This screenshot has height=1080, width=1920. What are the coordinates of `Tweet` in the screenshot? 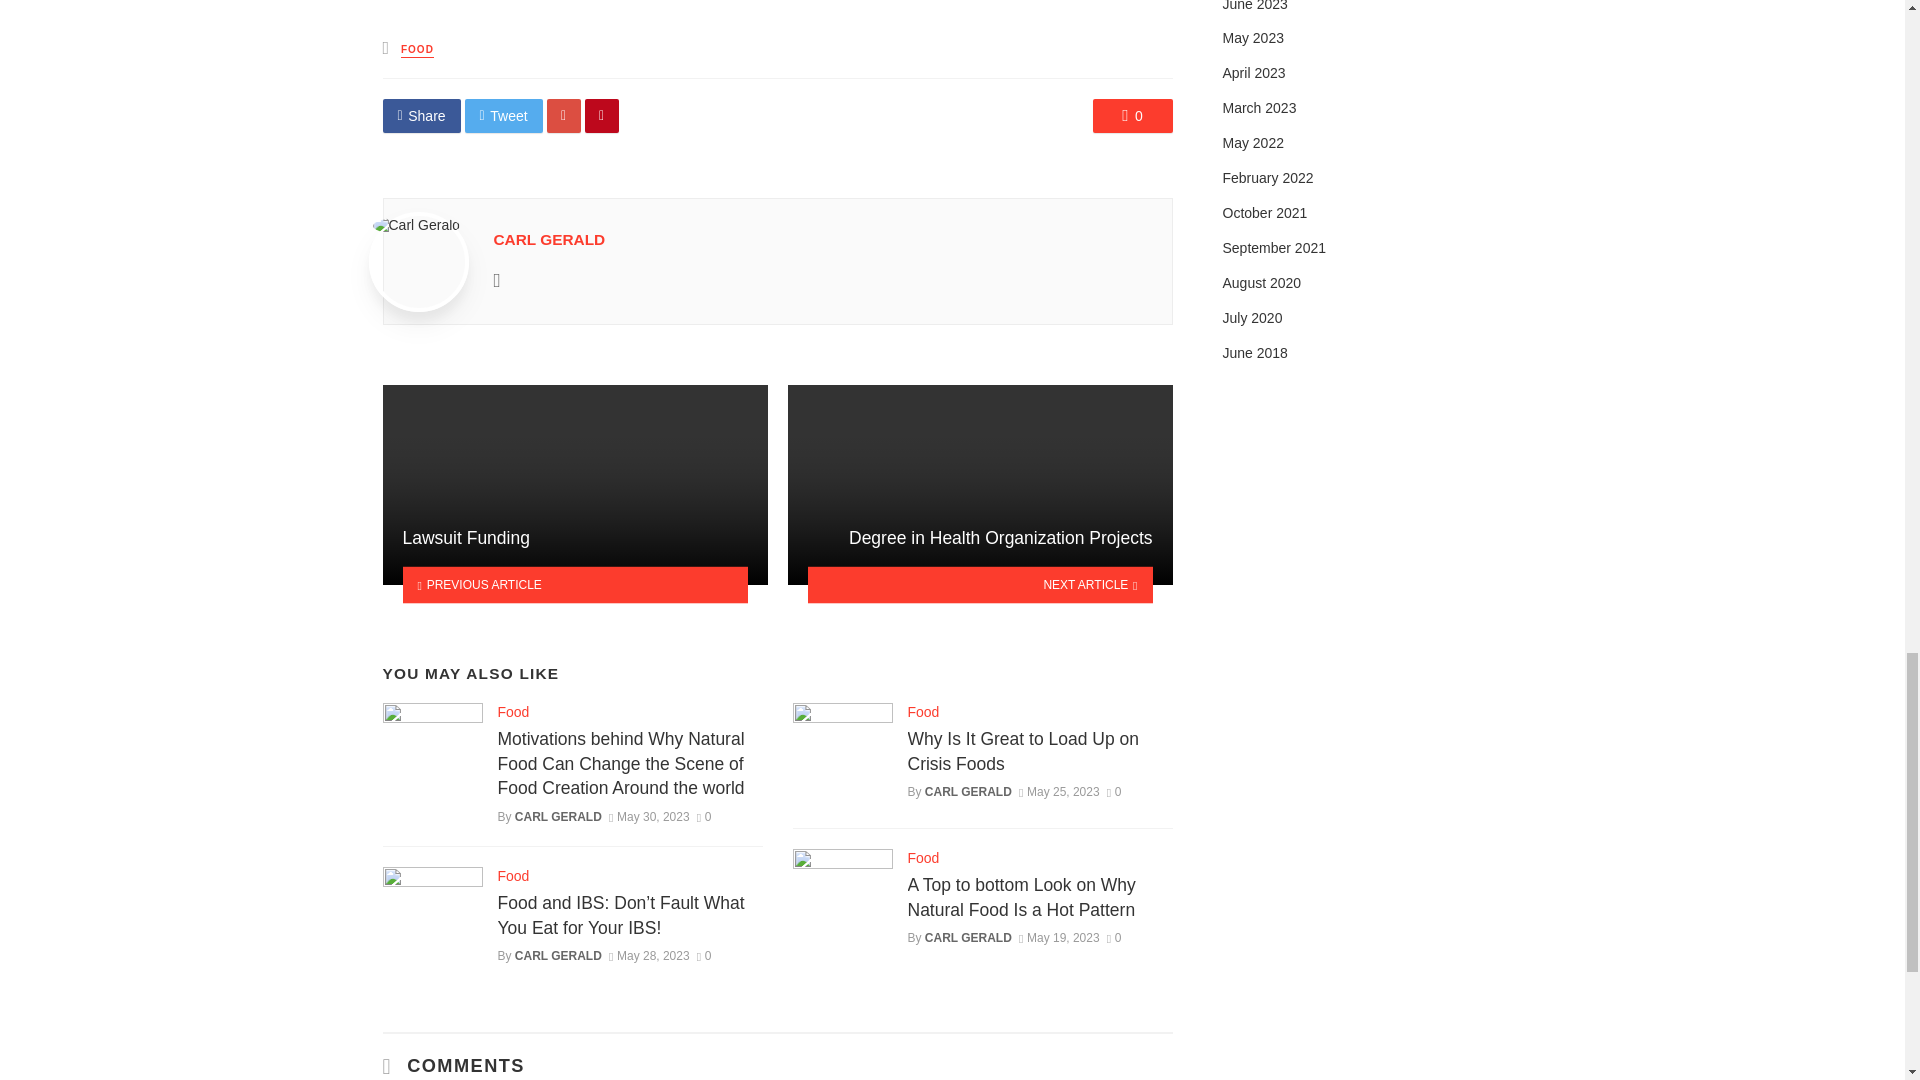 It's located at (504, 116).